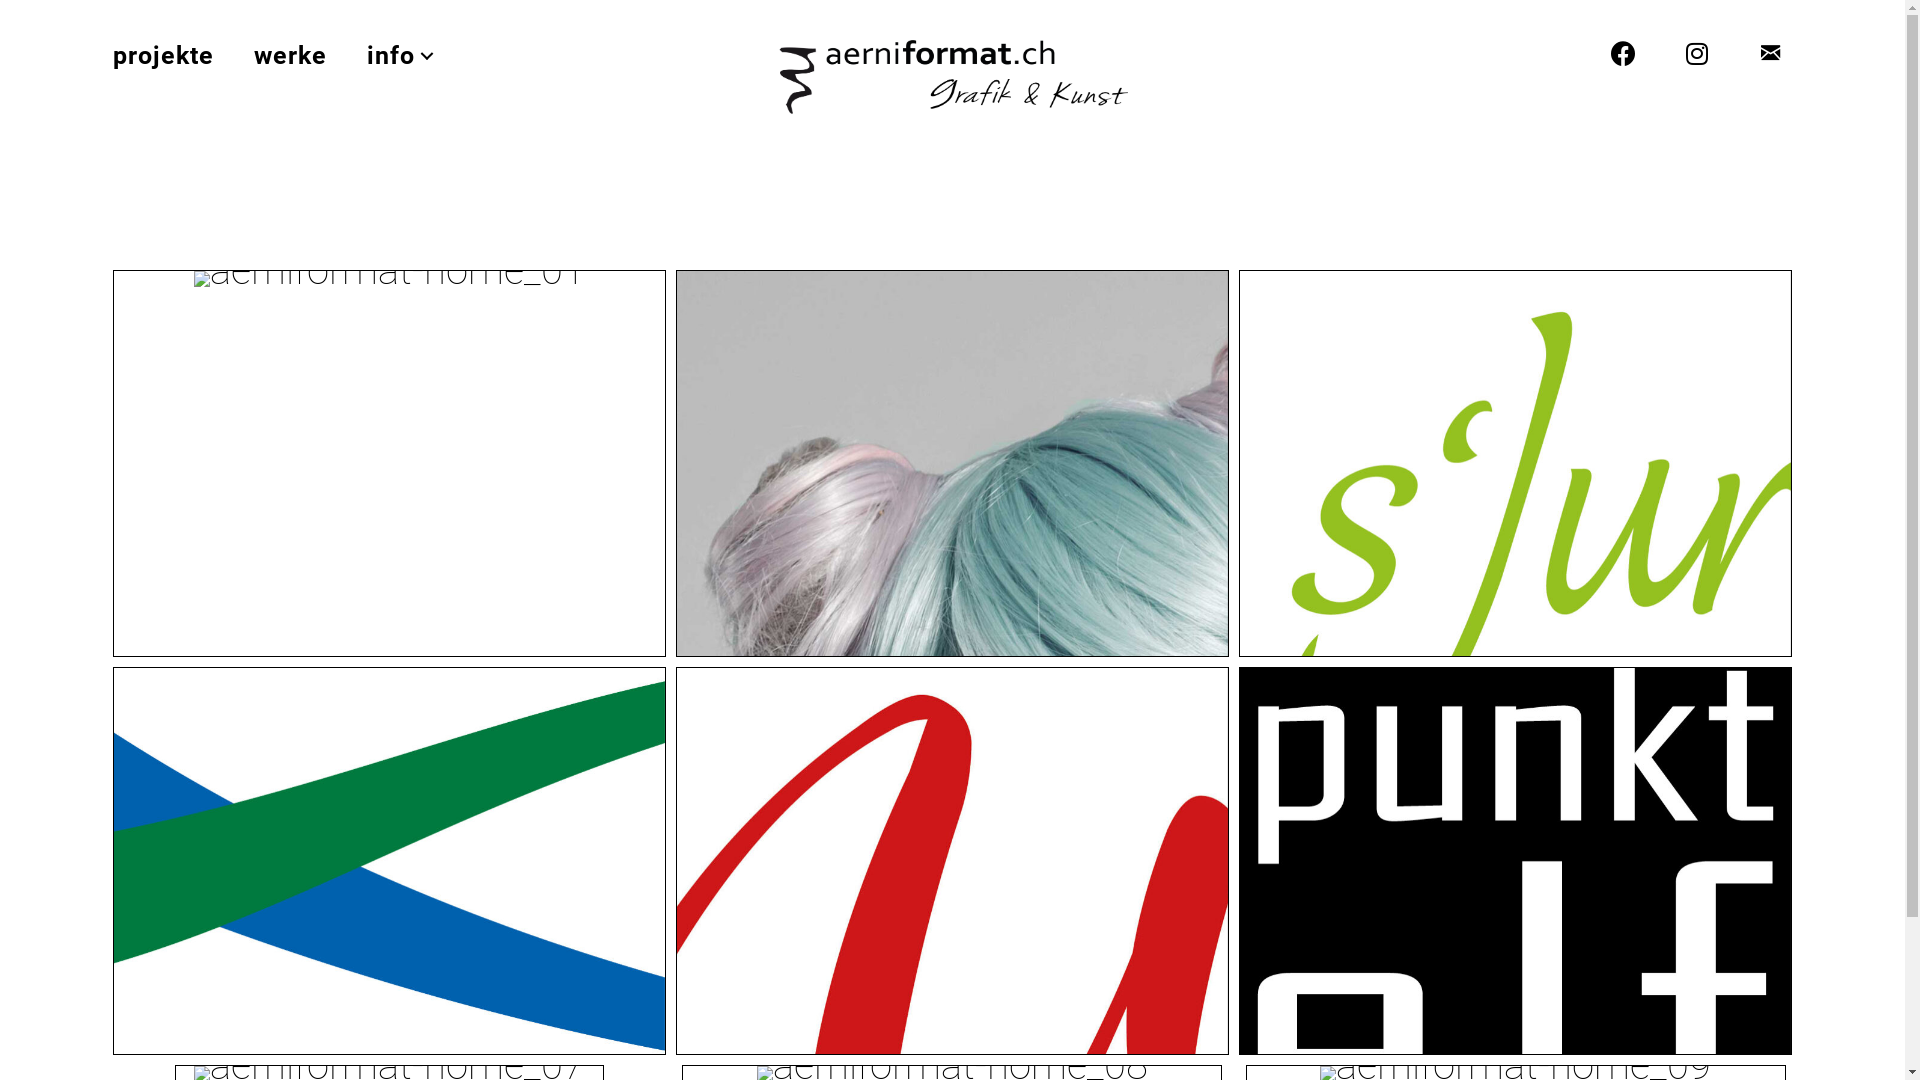 The width and height of the screenshot is (1920, 1080). I want to click on aerniformat-home_02, so click(952, 464).